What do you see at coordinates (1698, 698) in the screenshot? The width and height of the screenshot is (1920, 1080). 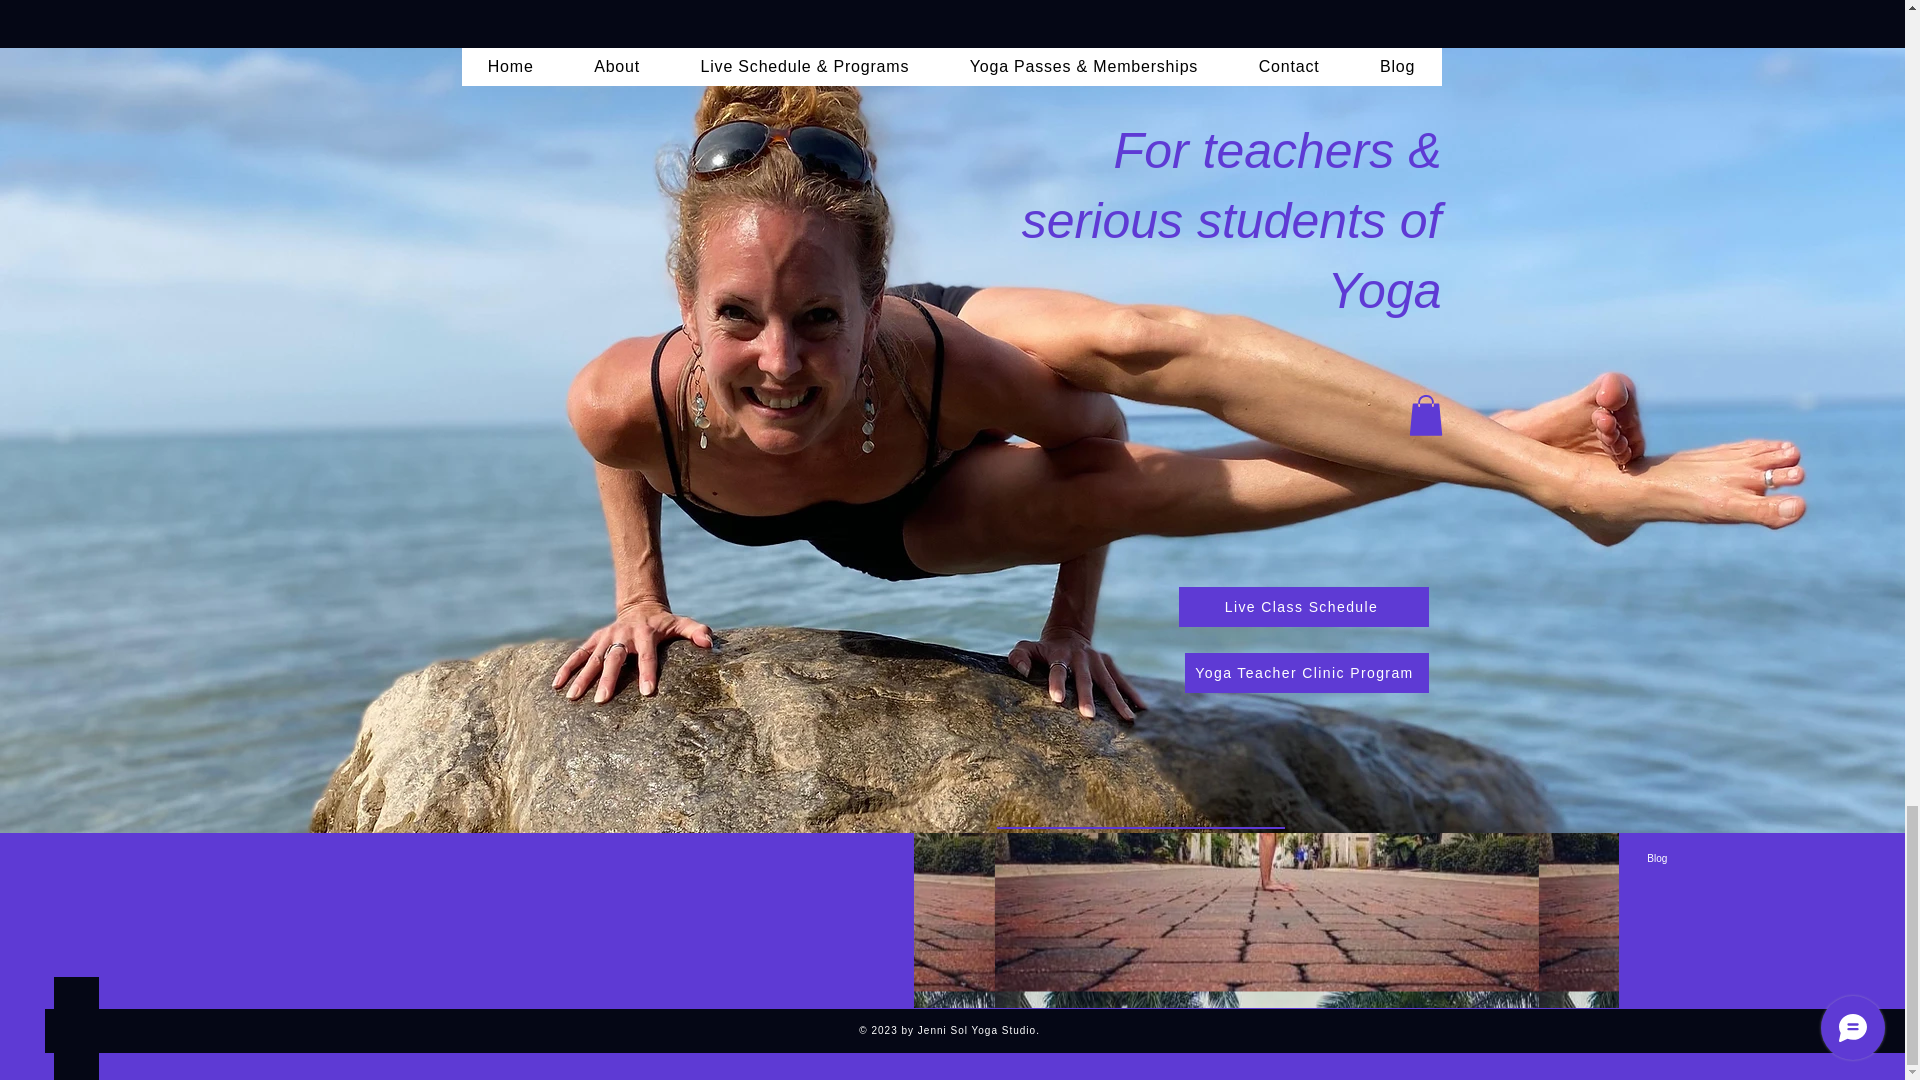 I see `Home` at bounding box center [1698, 698].